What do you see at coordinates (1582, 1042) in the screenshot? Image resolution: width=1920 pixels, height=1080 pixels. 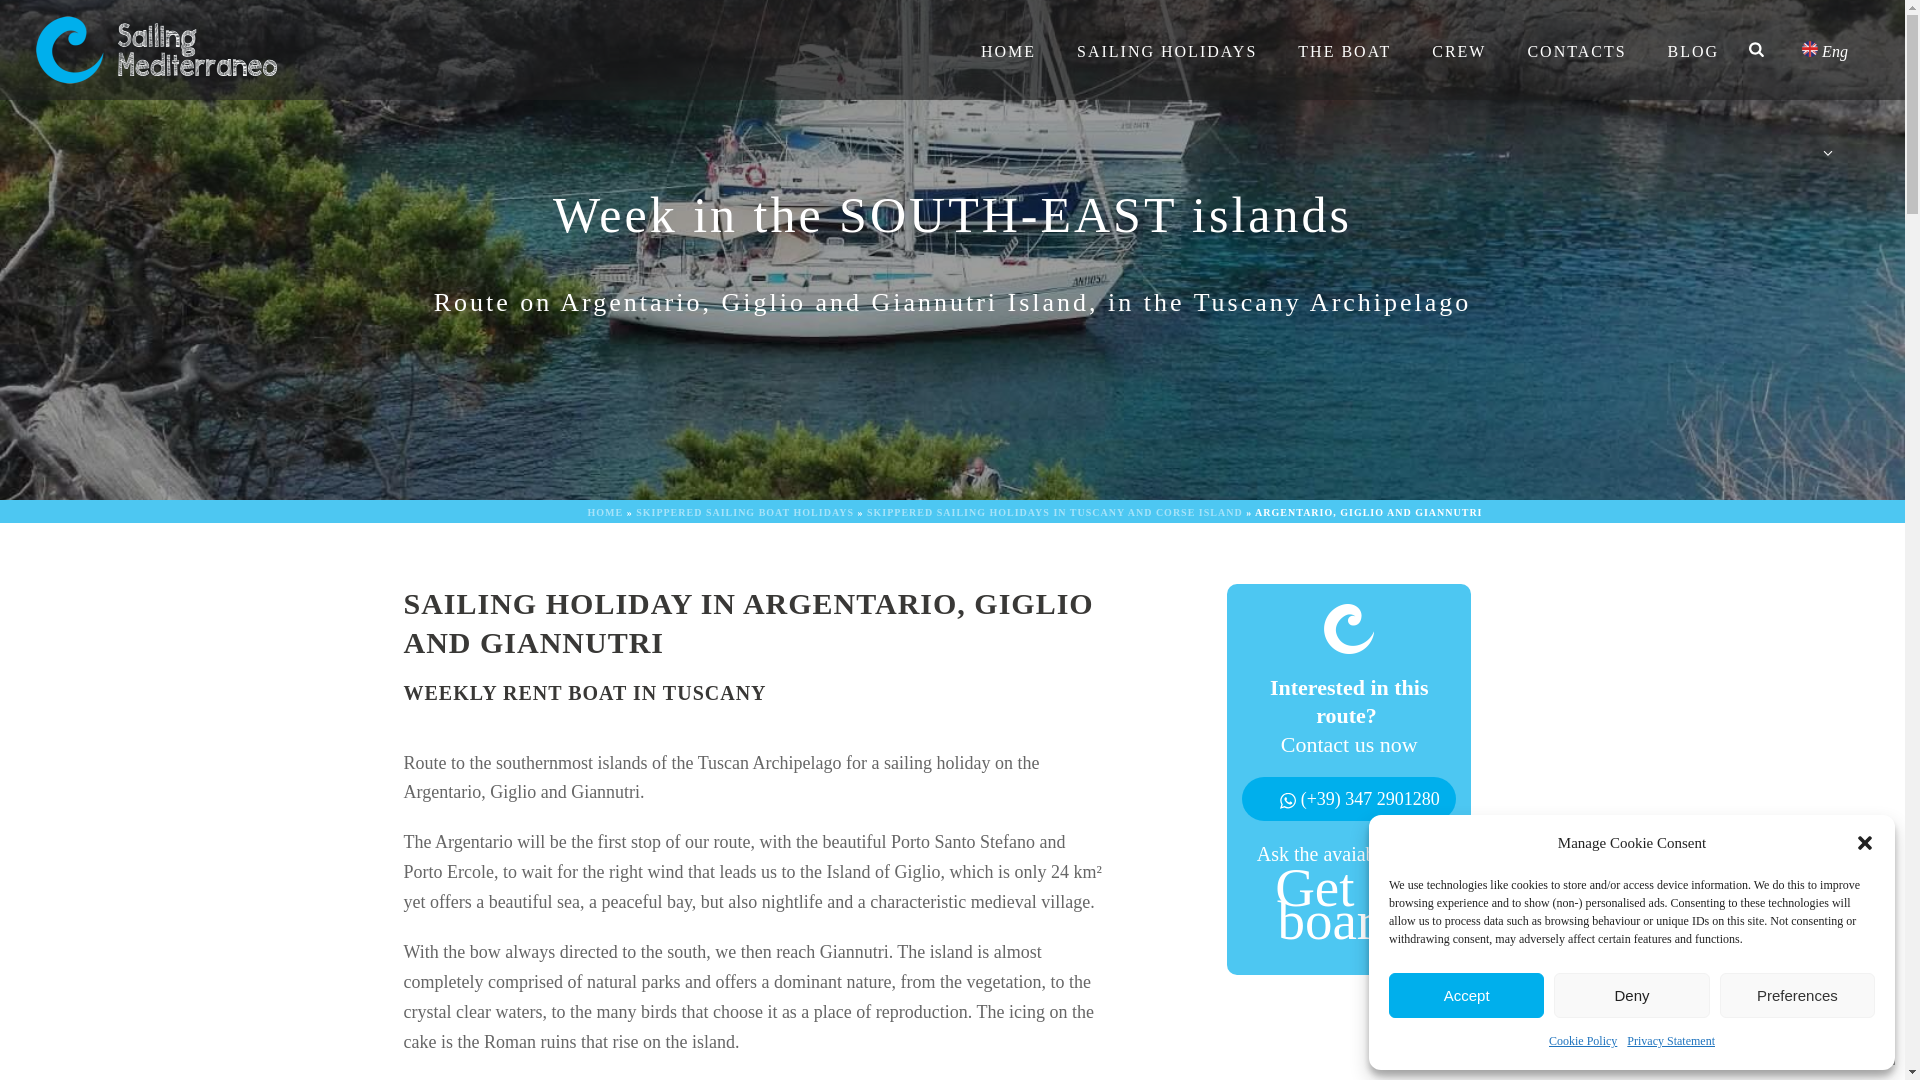 I see `Cookie Policy` at bounding box center [1582, 1042].